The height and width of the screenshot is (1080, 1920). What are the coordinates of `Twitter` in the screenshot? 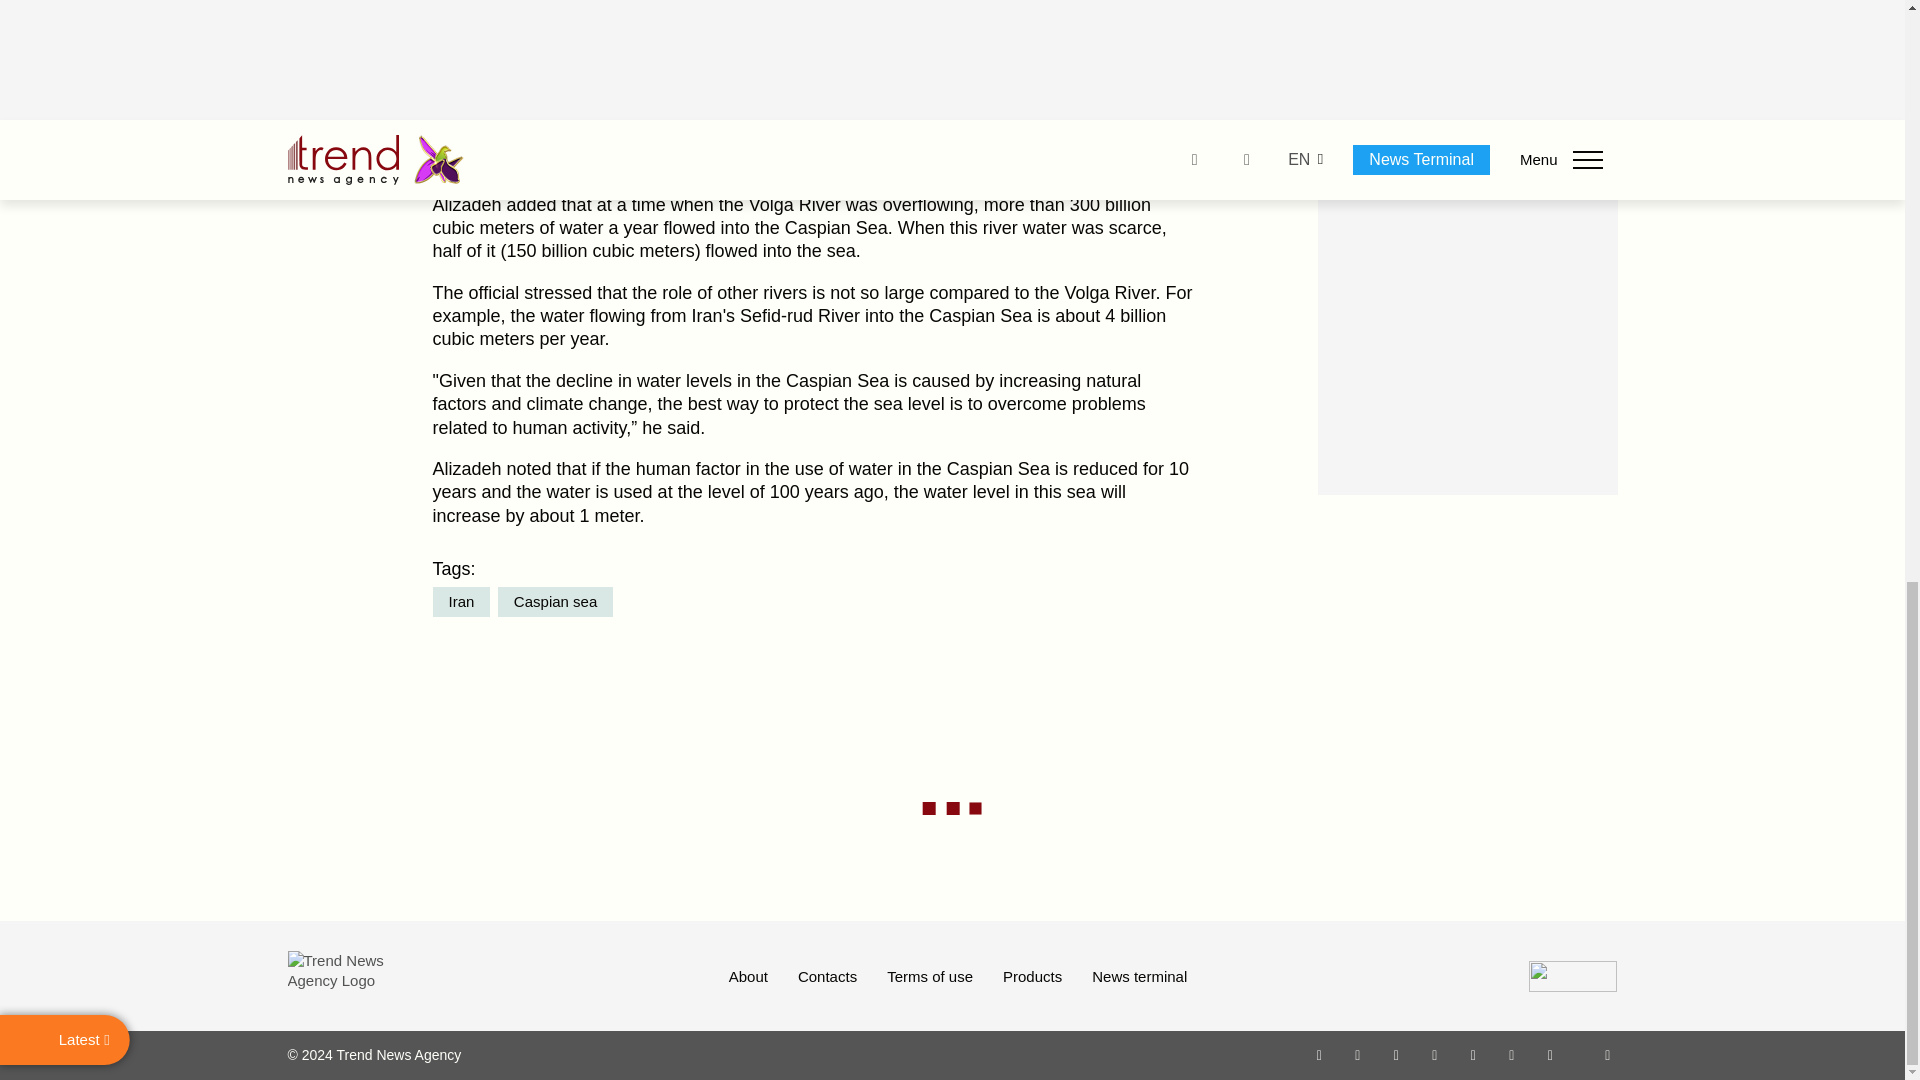 It's located at (1396, 1054).